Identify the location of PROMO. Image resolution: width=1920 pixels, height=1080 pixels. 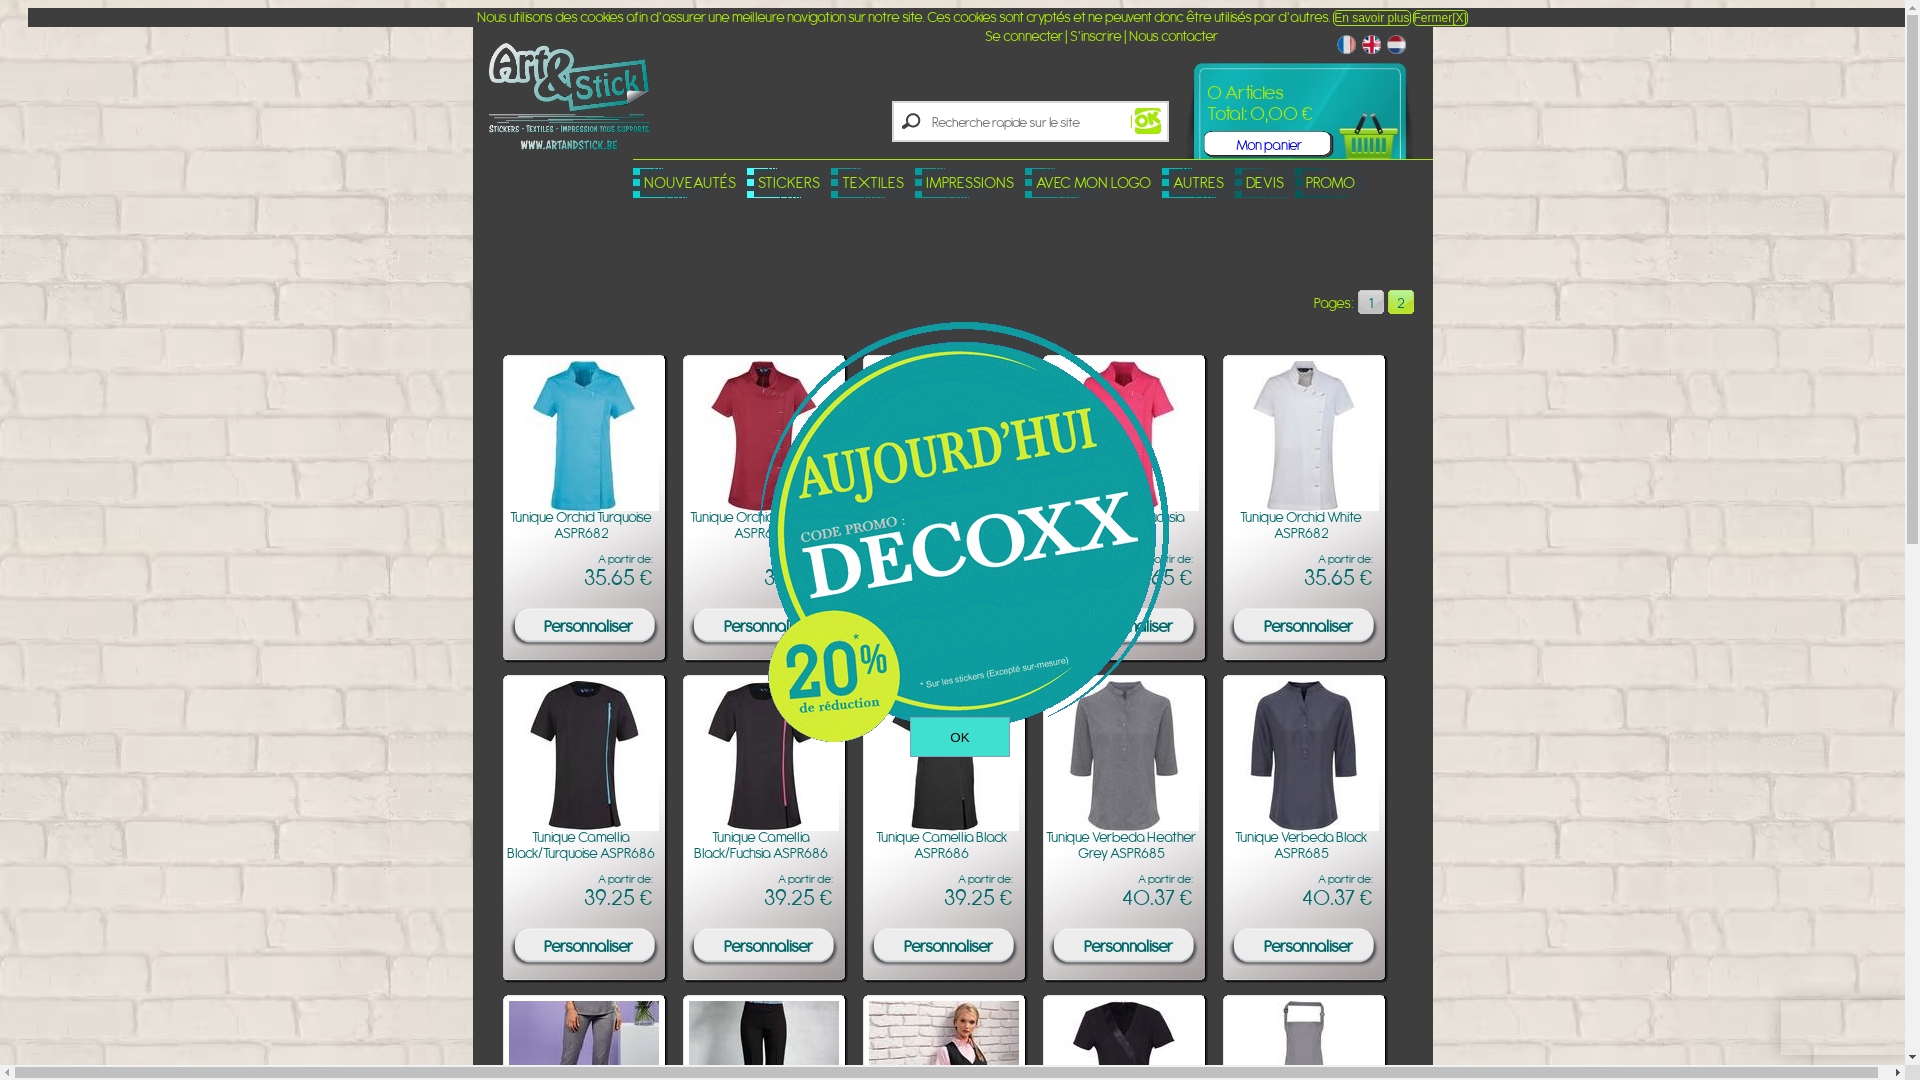
(1330, 183).